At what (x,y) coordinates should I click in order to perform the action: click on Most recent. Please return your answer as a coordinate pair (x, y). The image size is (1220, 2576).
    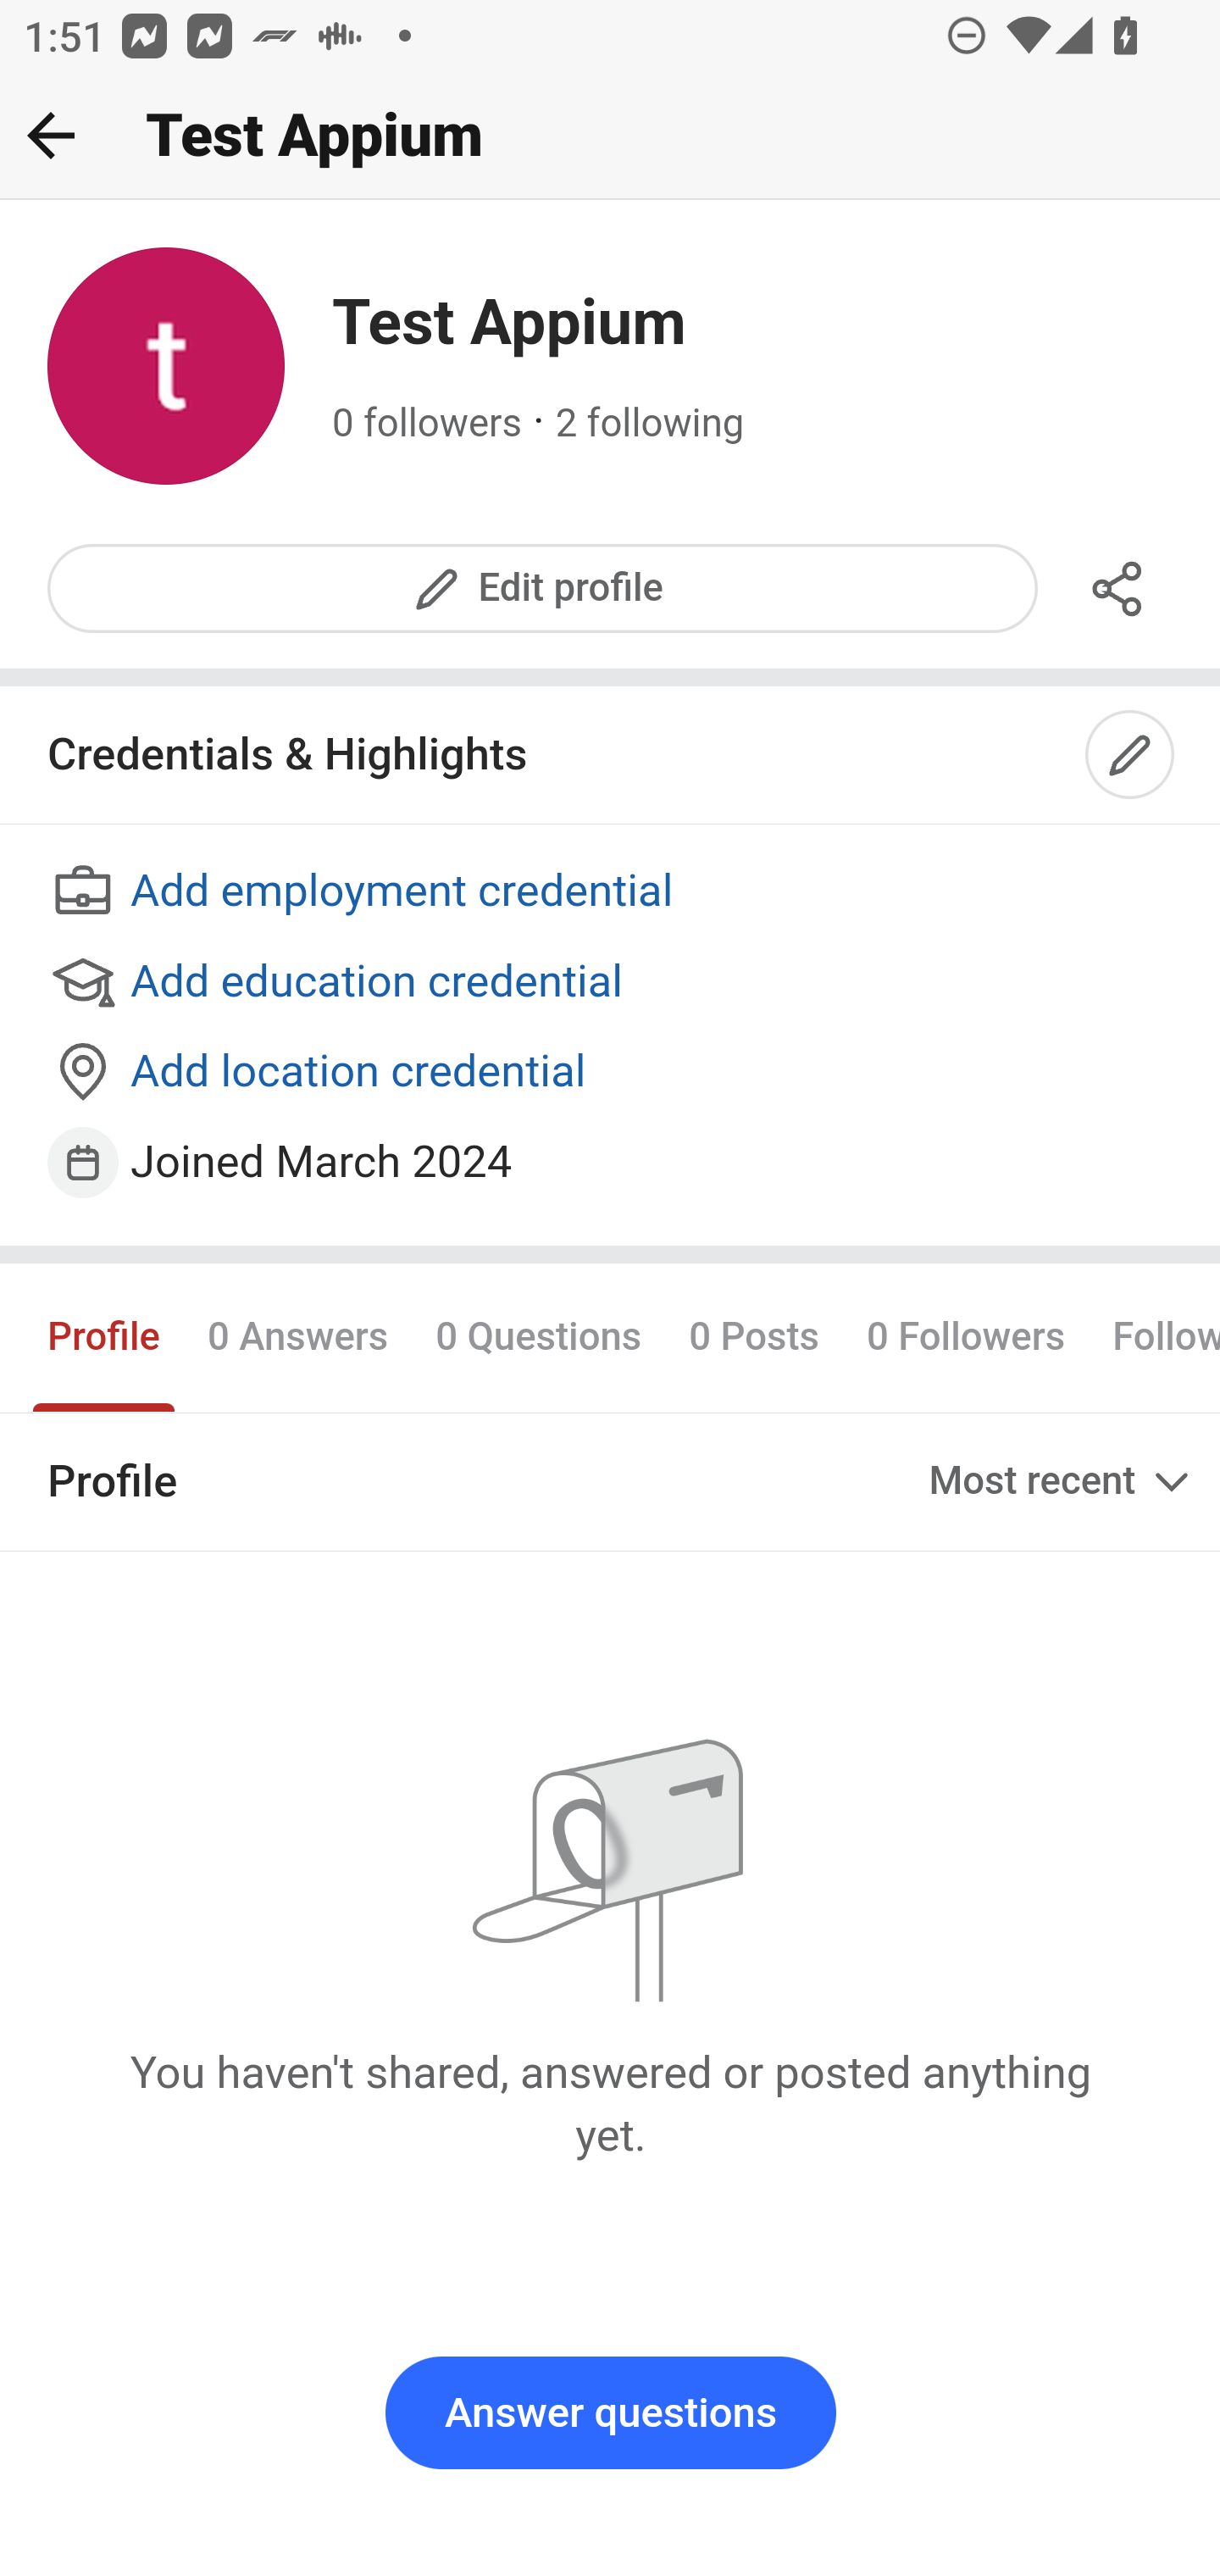
    Looking at the image, I should click on (1062, 1482).